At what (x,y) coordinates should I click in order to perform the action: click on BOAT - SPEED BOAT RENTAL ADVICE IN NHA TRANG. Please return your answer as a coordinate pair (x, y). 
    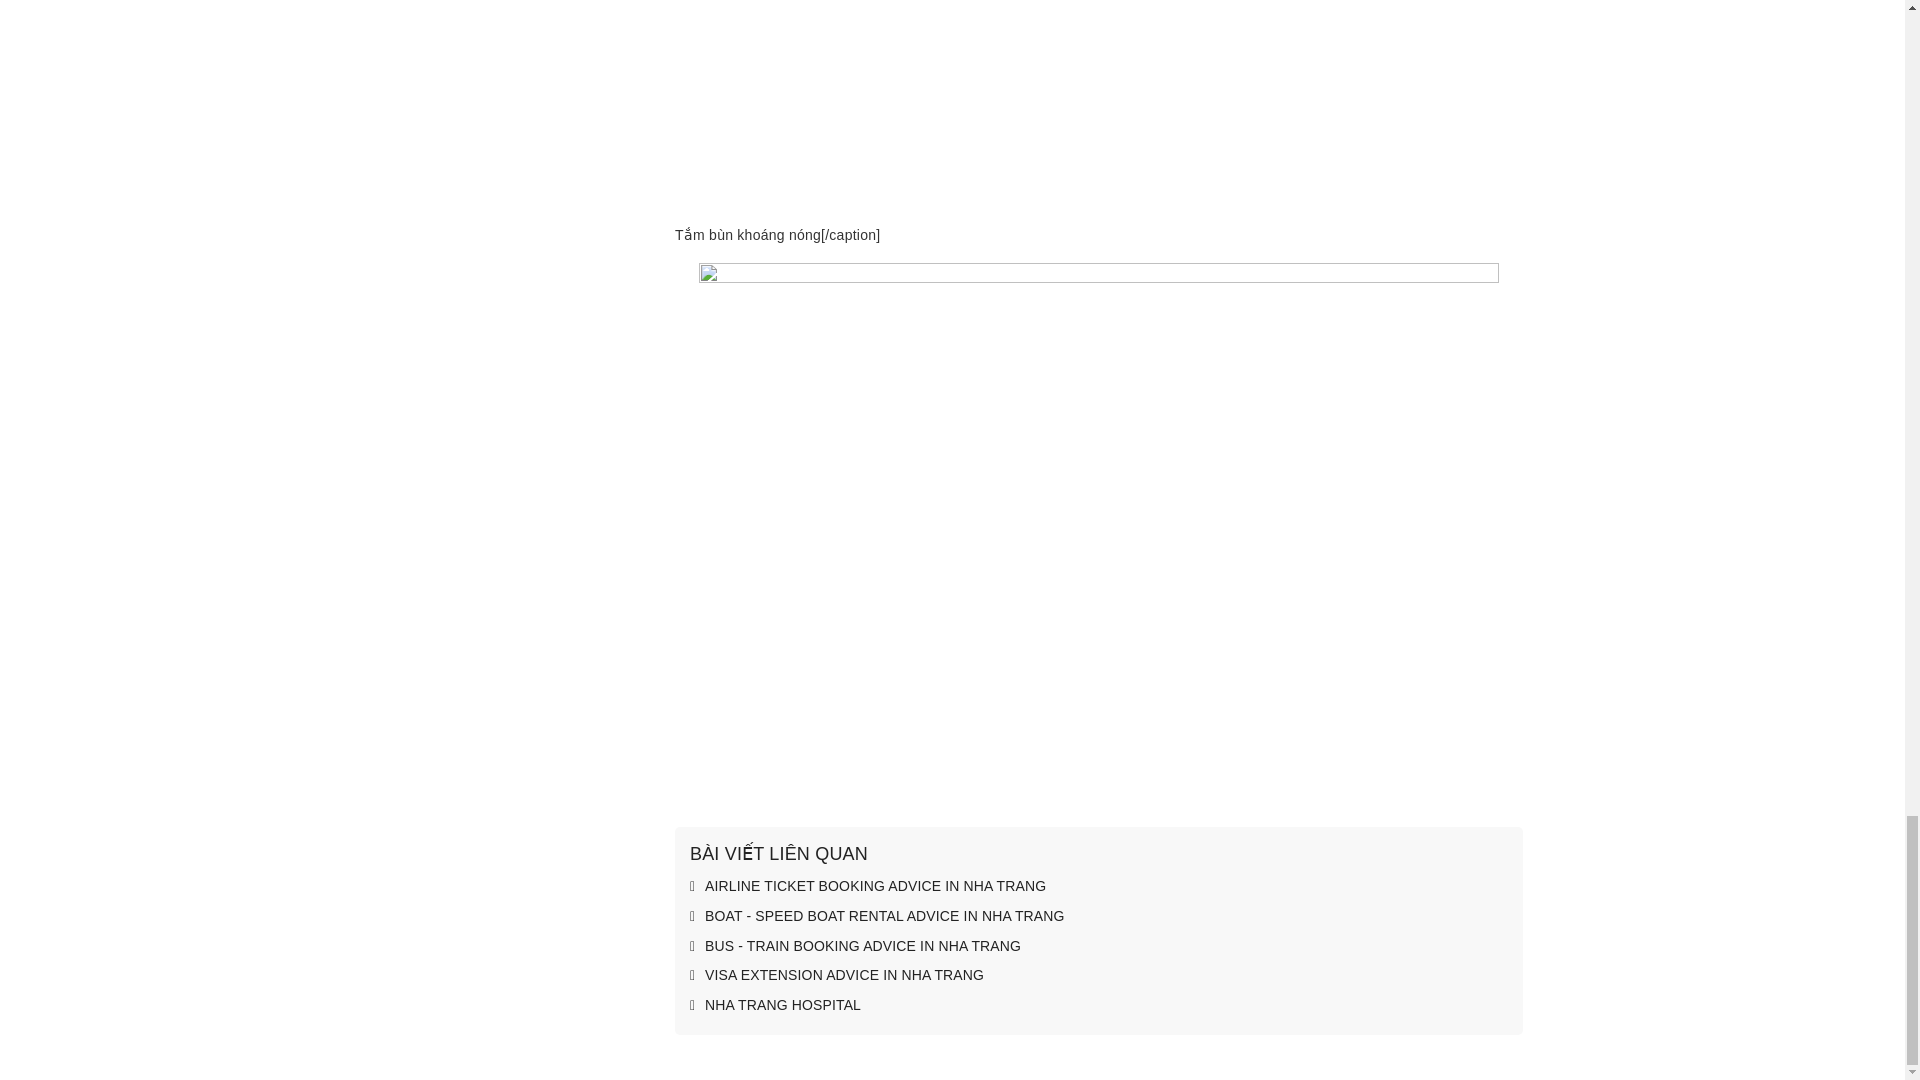
    Looking at the image, I should click on (877, 916).